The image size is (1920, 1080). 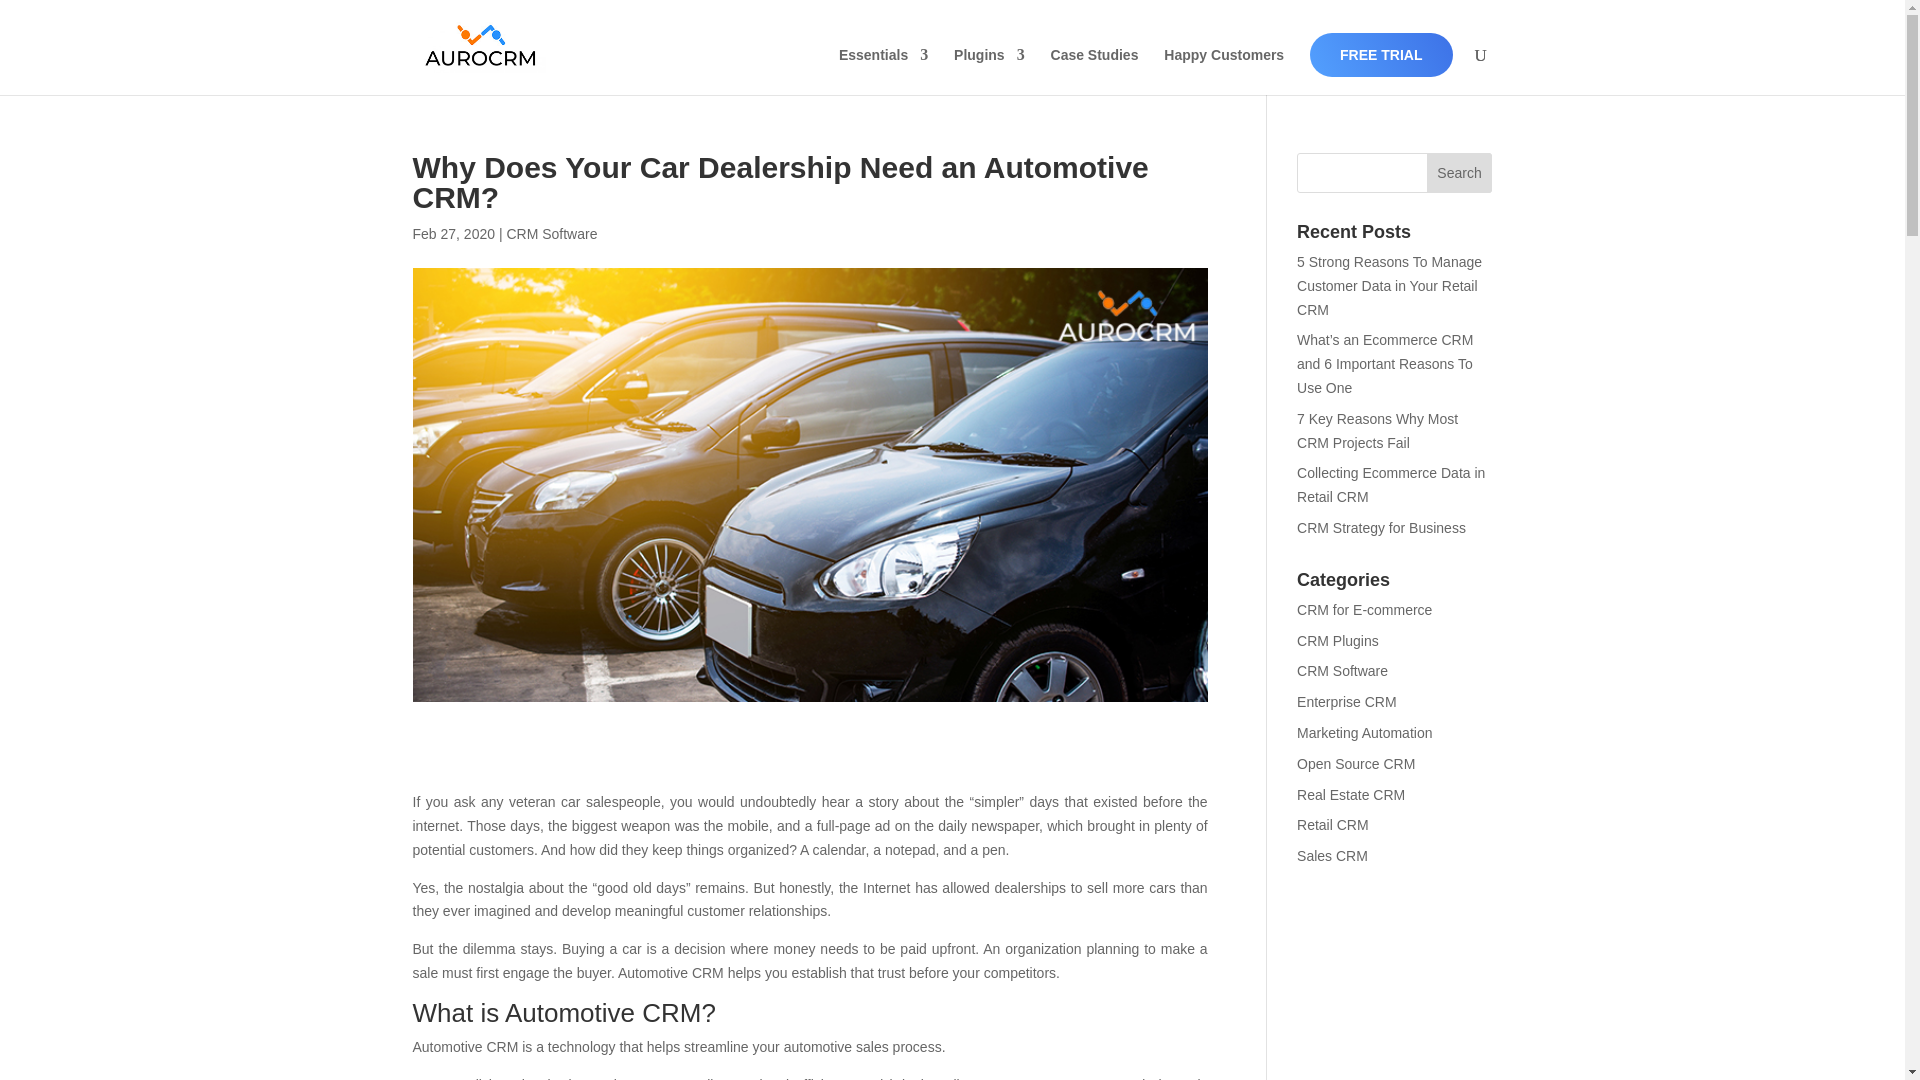 I want to click on 7 Key Reasons Why Most CRM Projects Fail, so click(x=1377, y=431).